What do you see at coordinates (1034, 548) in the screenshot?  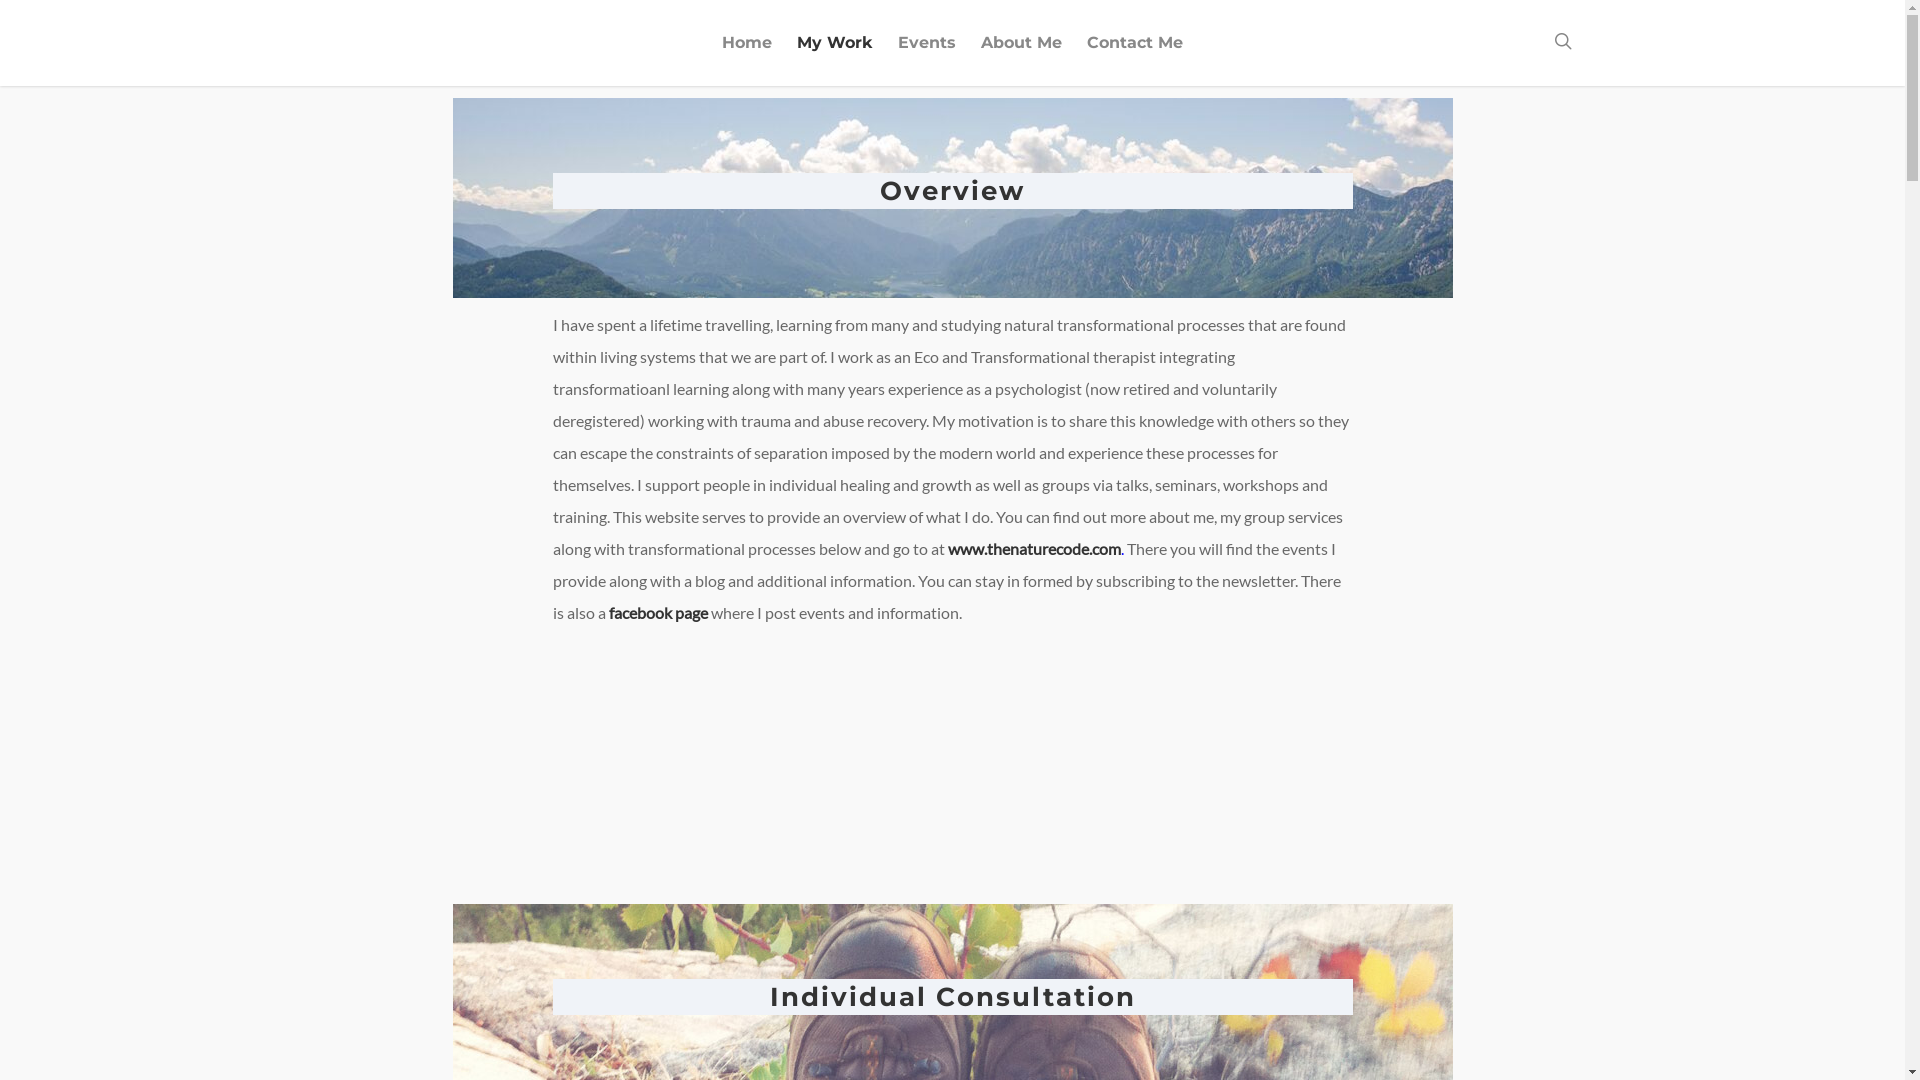 I see `www.thenaturecode.com` at bounding box center [1034, 548].